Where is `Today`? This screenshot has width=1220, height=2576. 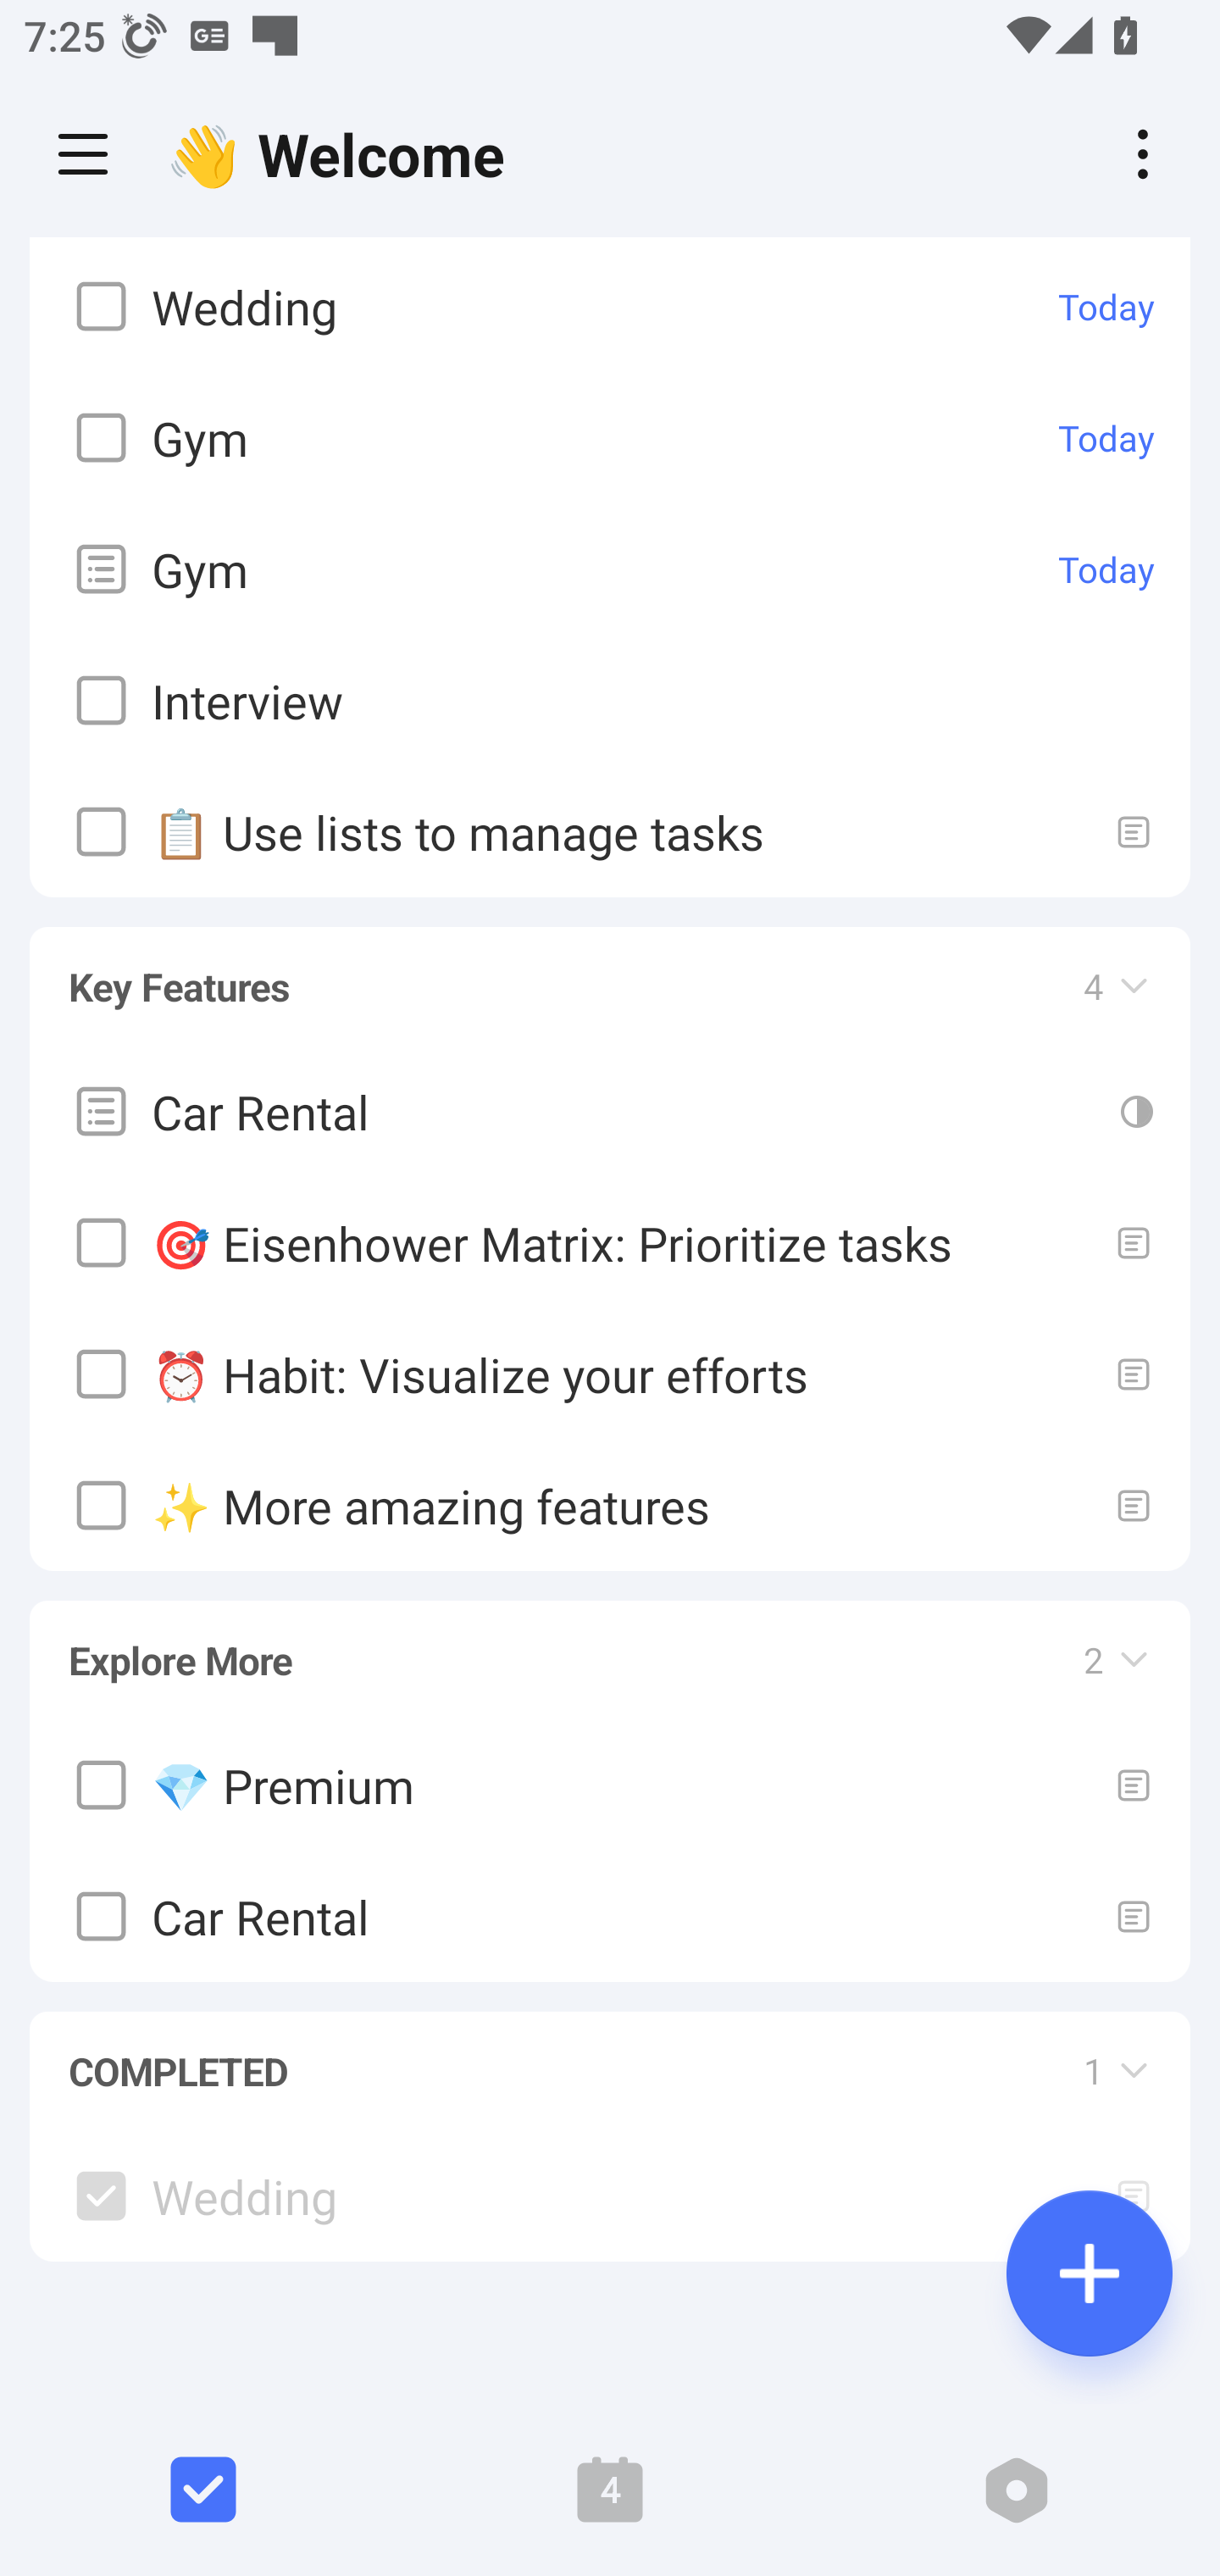 Today is located at coordinates (1106, 437).